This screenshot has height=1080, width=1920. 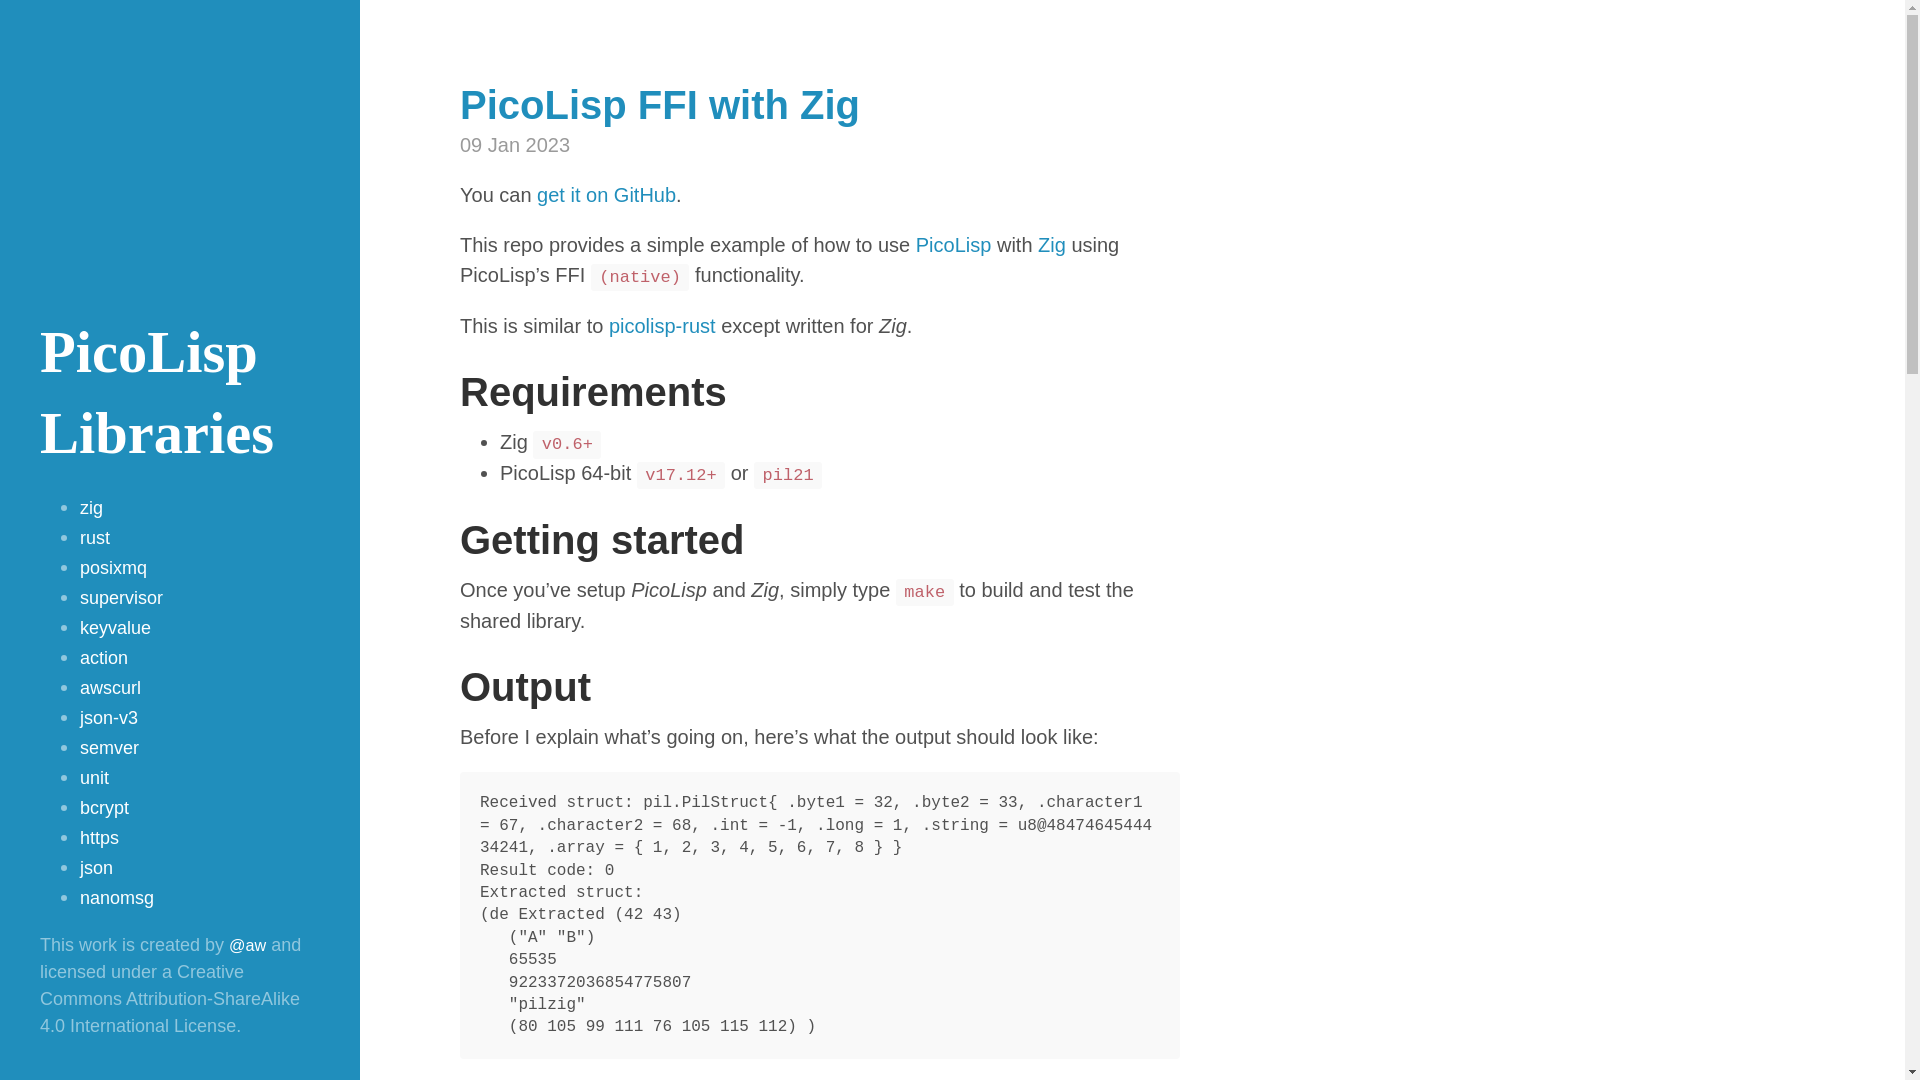 I want to click on keyvalue, so click(x=116, y=628).